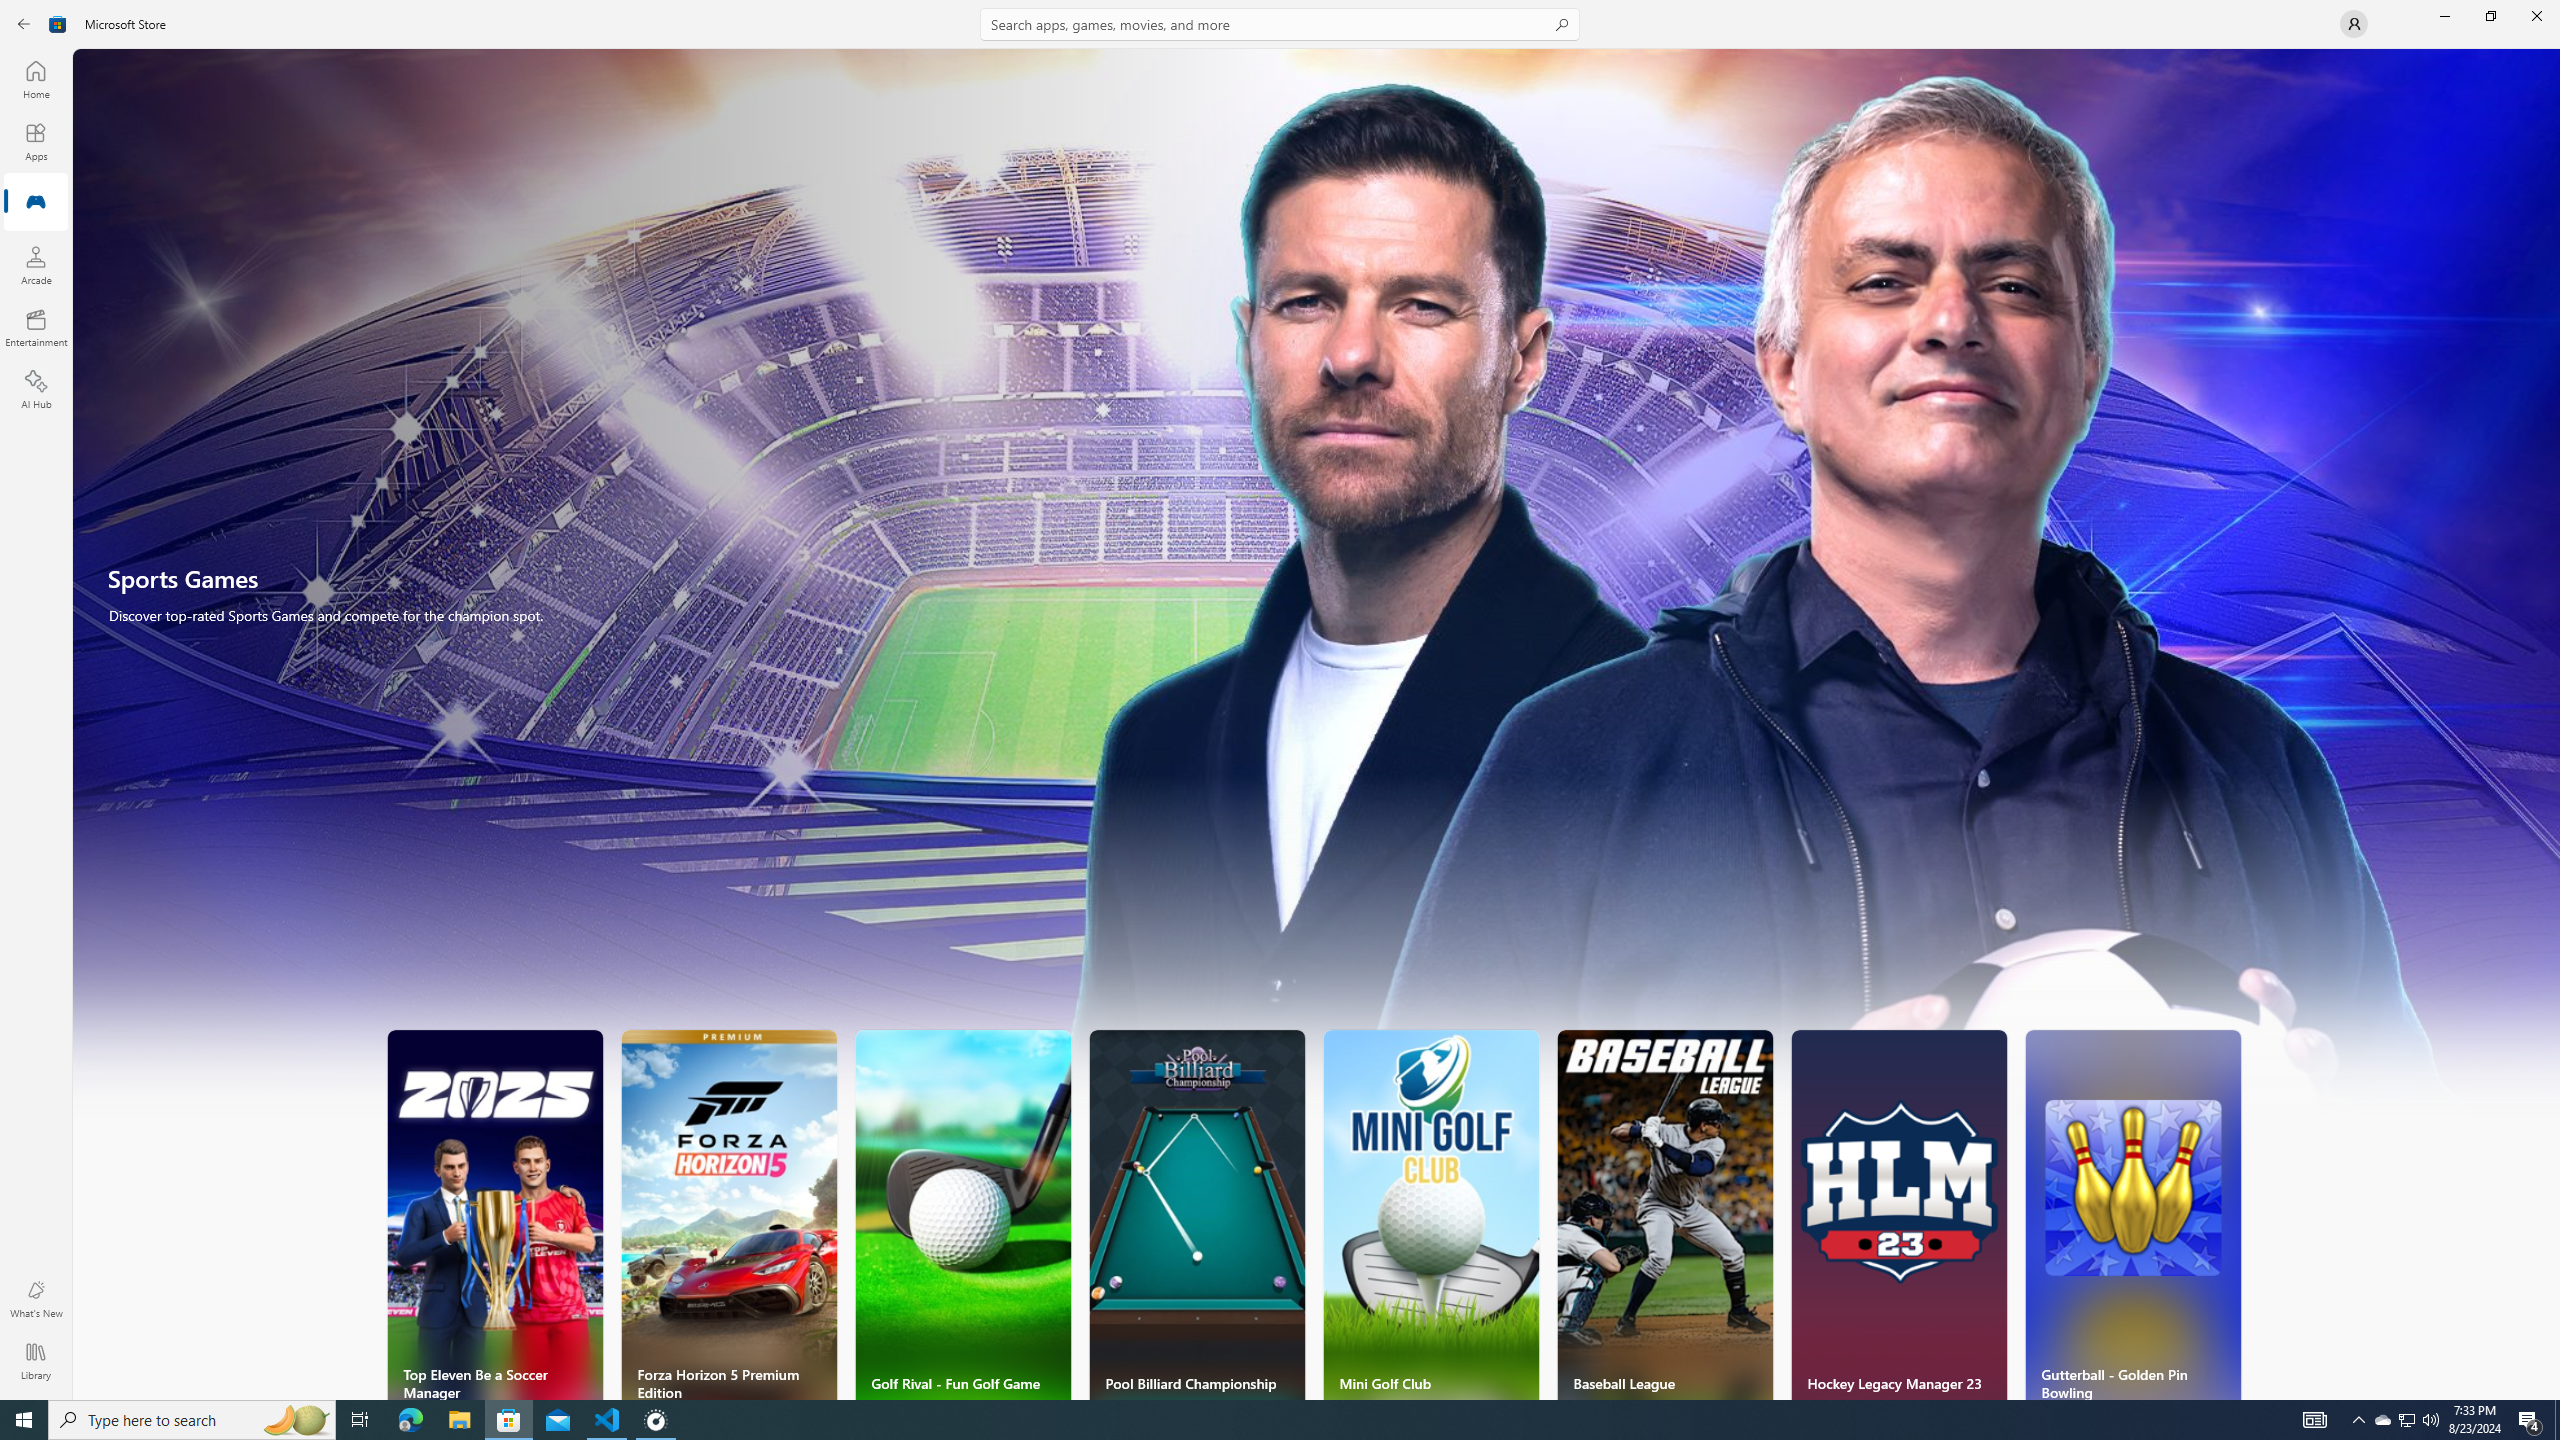 The height and width of the screenshot is (1440, 2560). Describe the element at coordinates (24, 24) in the screenshot. I see `Back` at that location.